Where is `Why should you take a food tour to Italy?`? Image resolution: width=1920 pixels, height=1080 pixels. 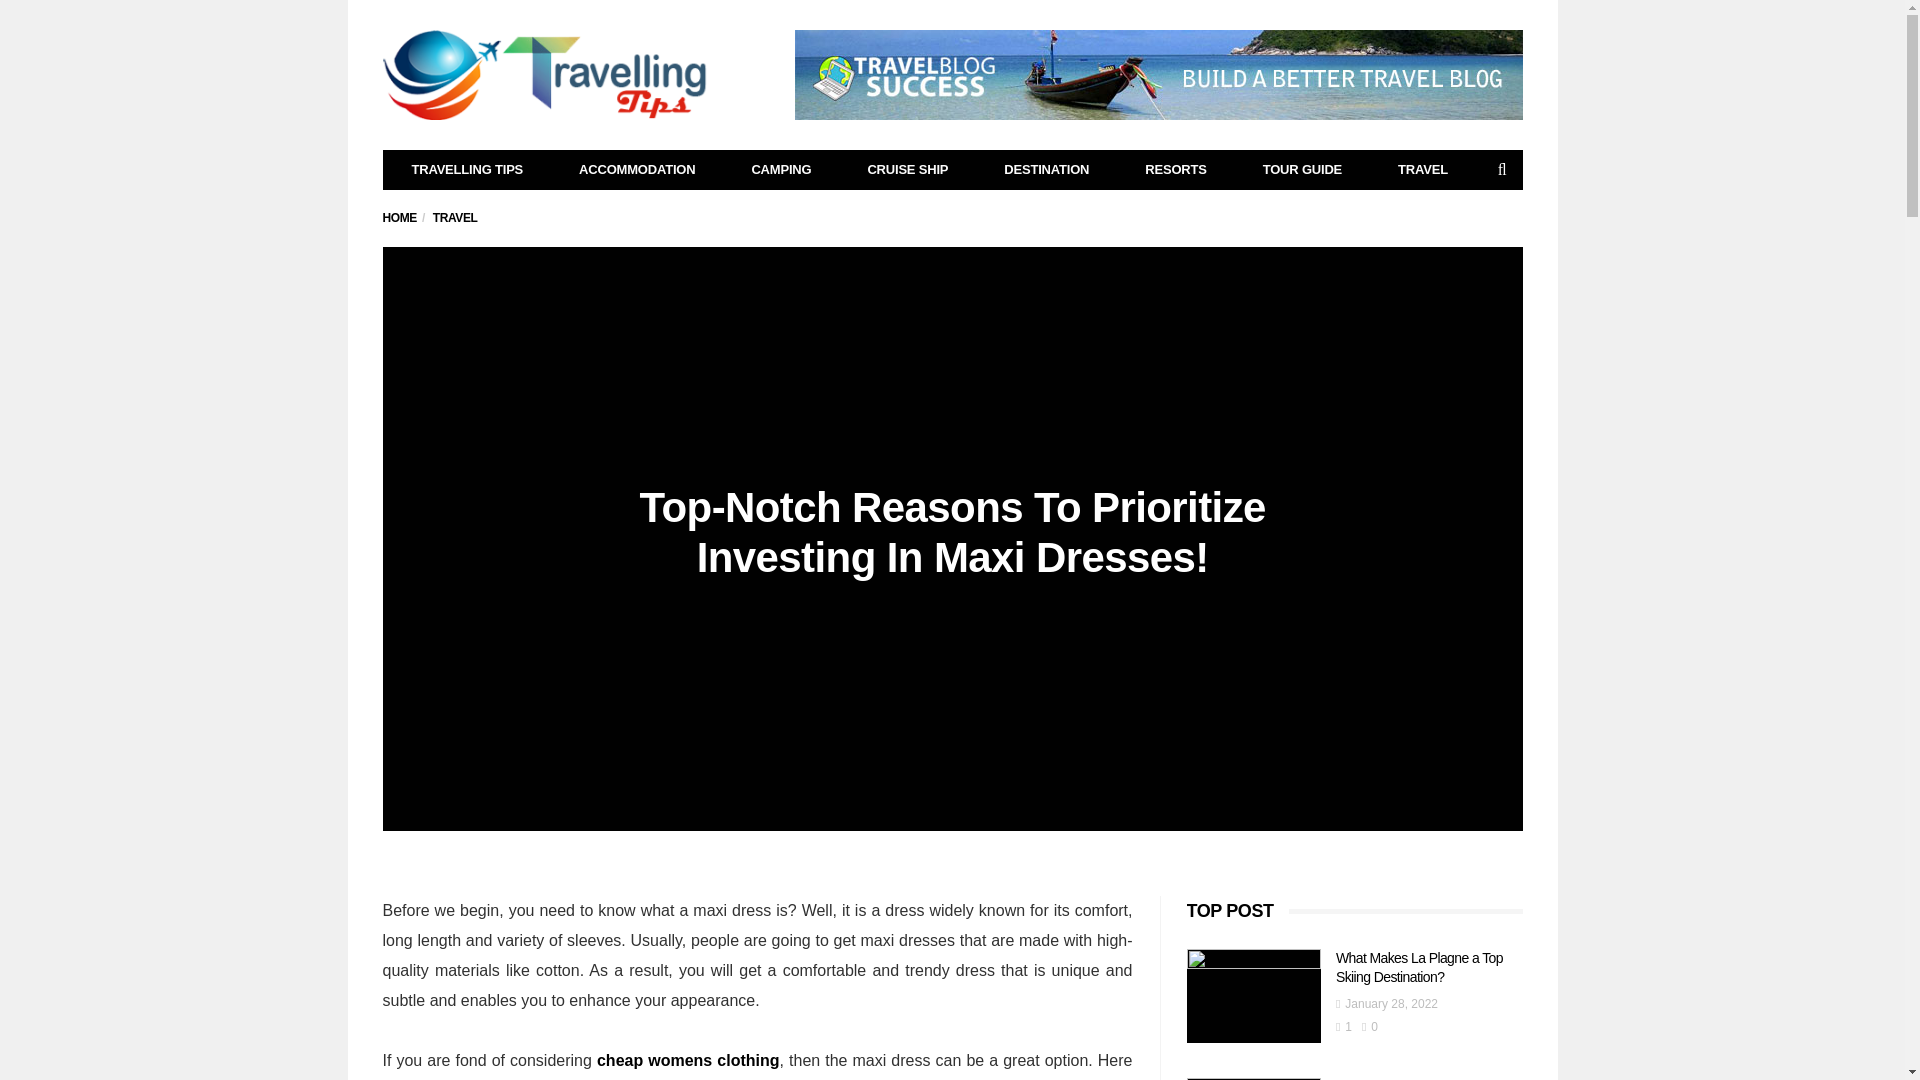
Why should you take a food tour to Italy? is located at coordinates (1253, 1078).